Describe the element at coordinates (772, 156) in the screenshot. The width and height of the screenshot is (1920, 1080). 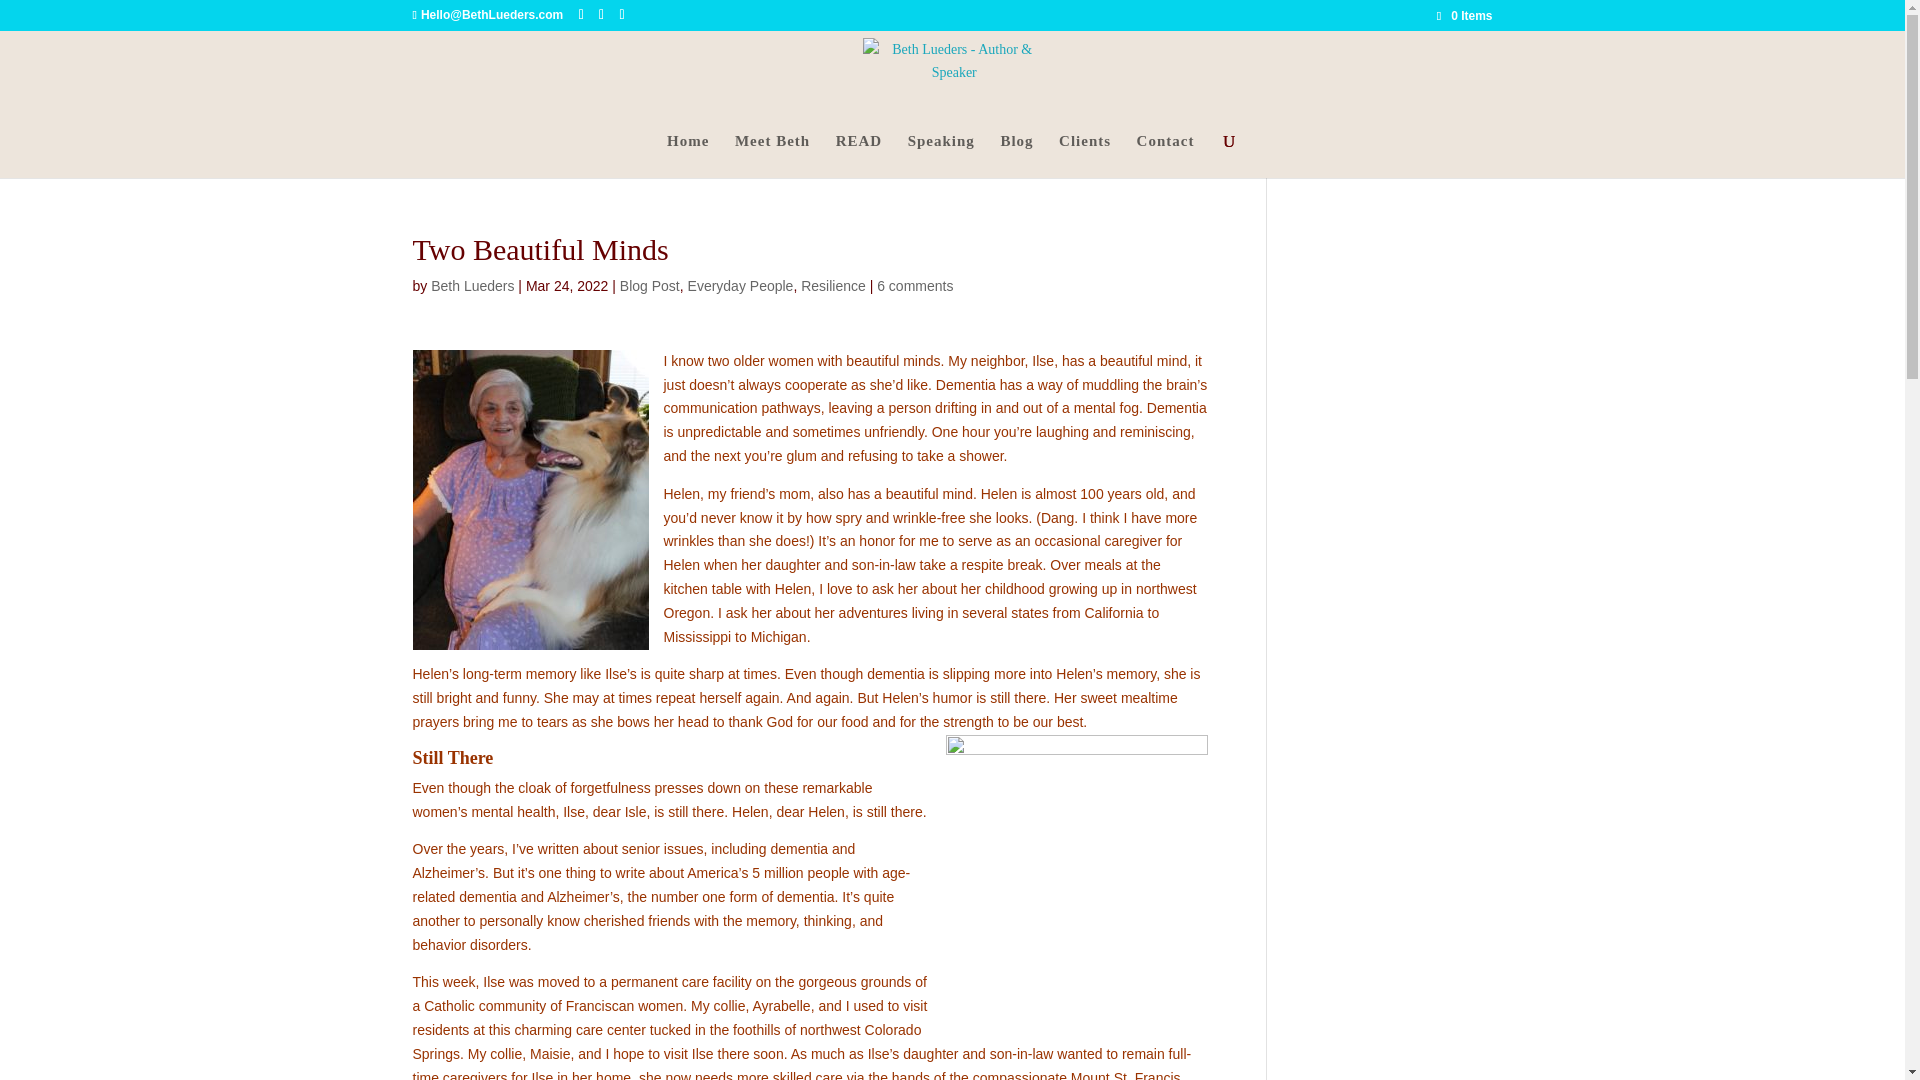
I see `Meet Beth` at that location.